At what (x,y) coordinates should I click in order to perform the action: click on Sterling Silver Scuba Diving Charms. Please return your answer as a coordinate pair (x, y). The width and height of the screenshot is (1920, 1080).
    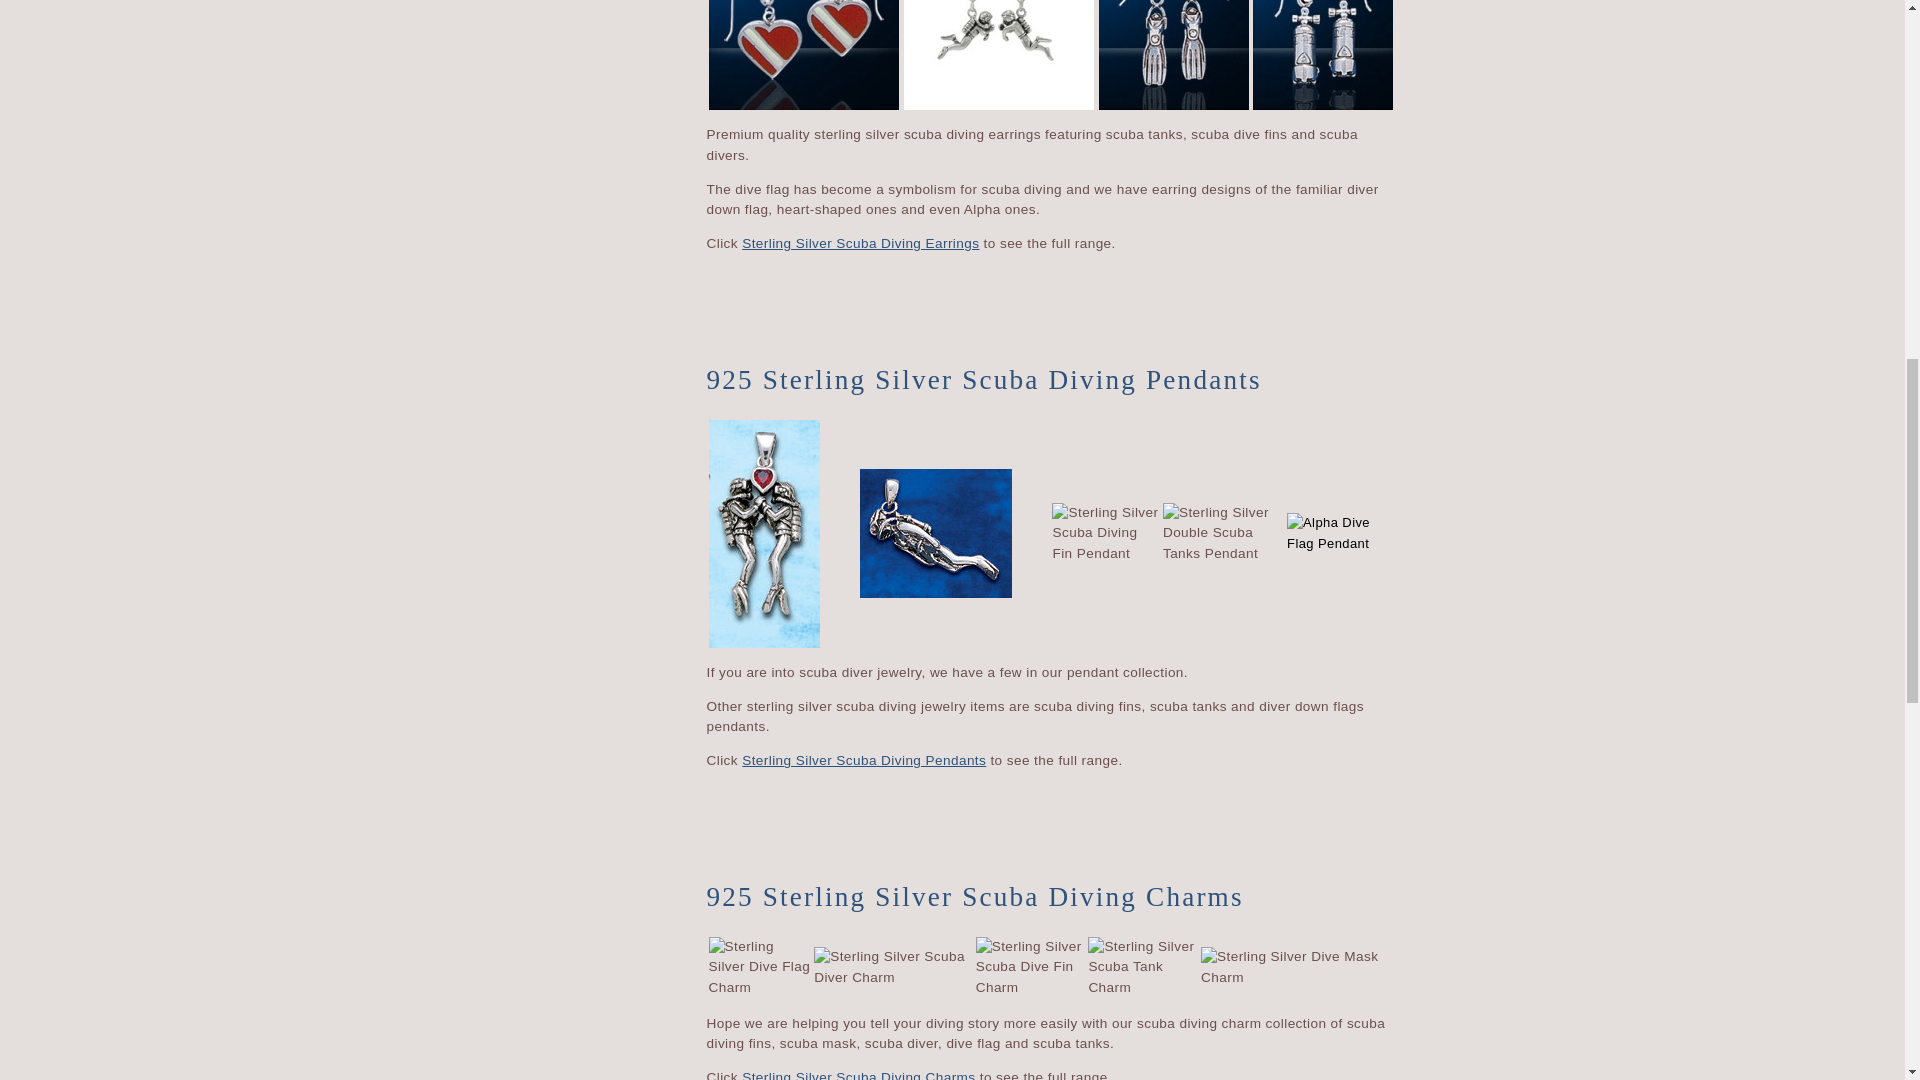
    Looking at the image, I should click on (858, 1075).